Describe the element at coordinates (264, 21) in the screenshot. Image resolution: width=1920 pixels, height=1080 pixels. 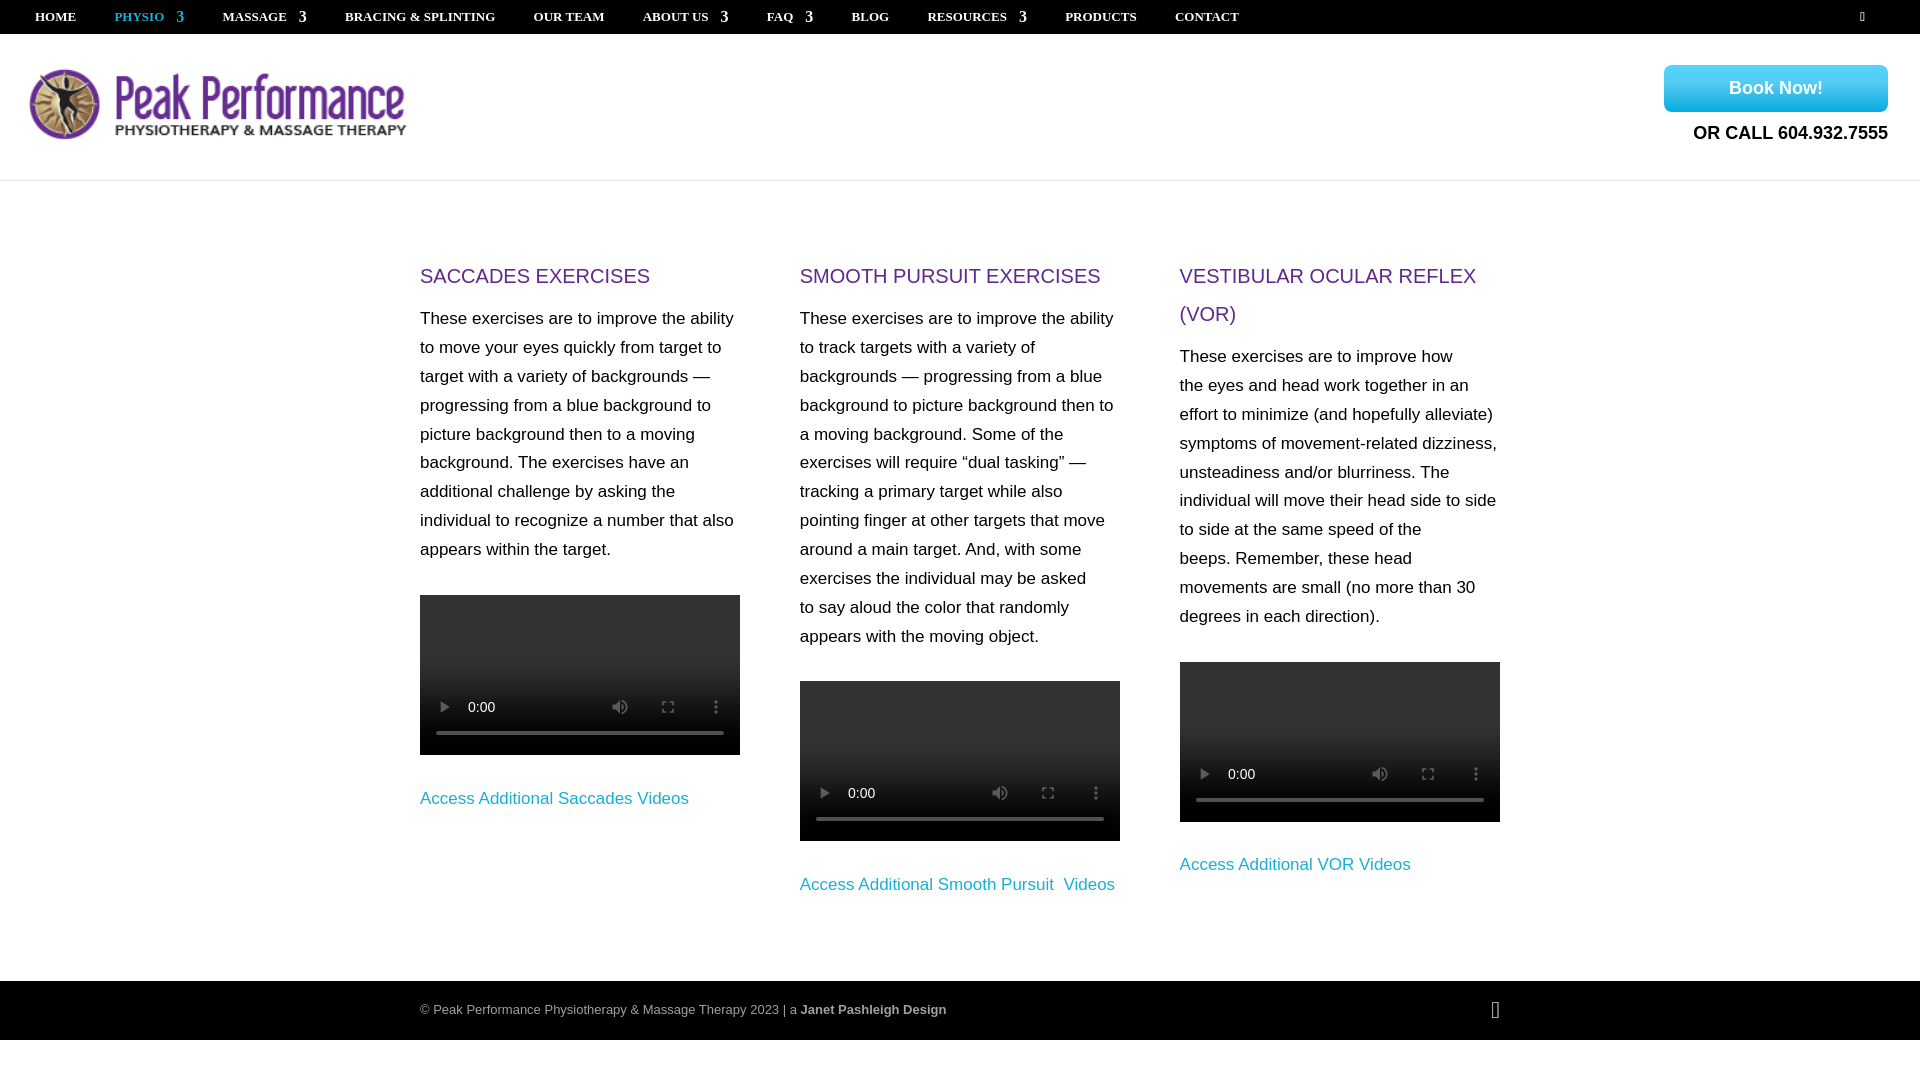
I see `MASSAGE` at that location.